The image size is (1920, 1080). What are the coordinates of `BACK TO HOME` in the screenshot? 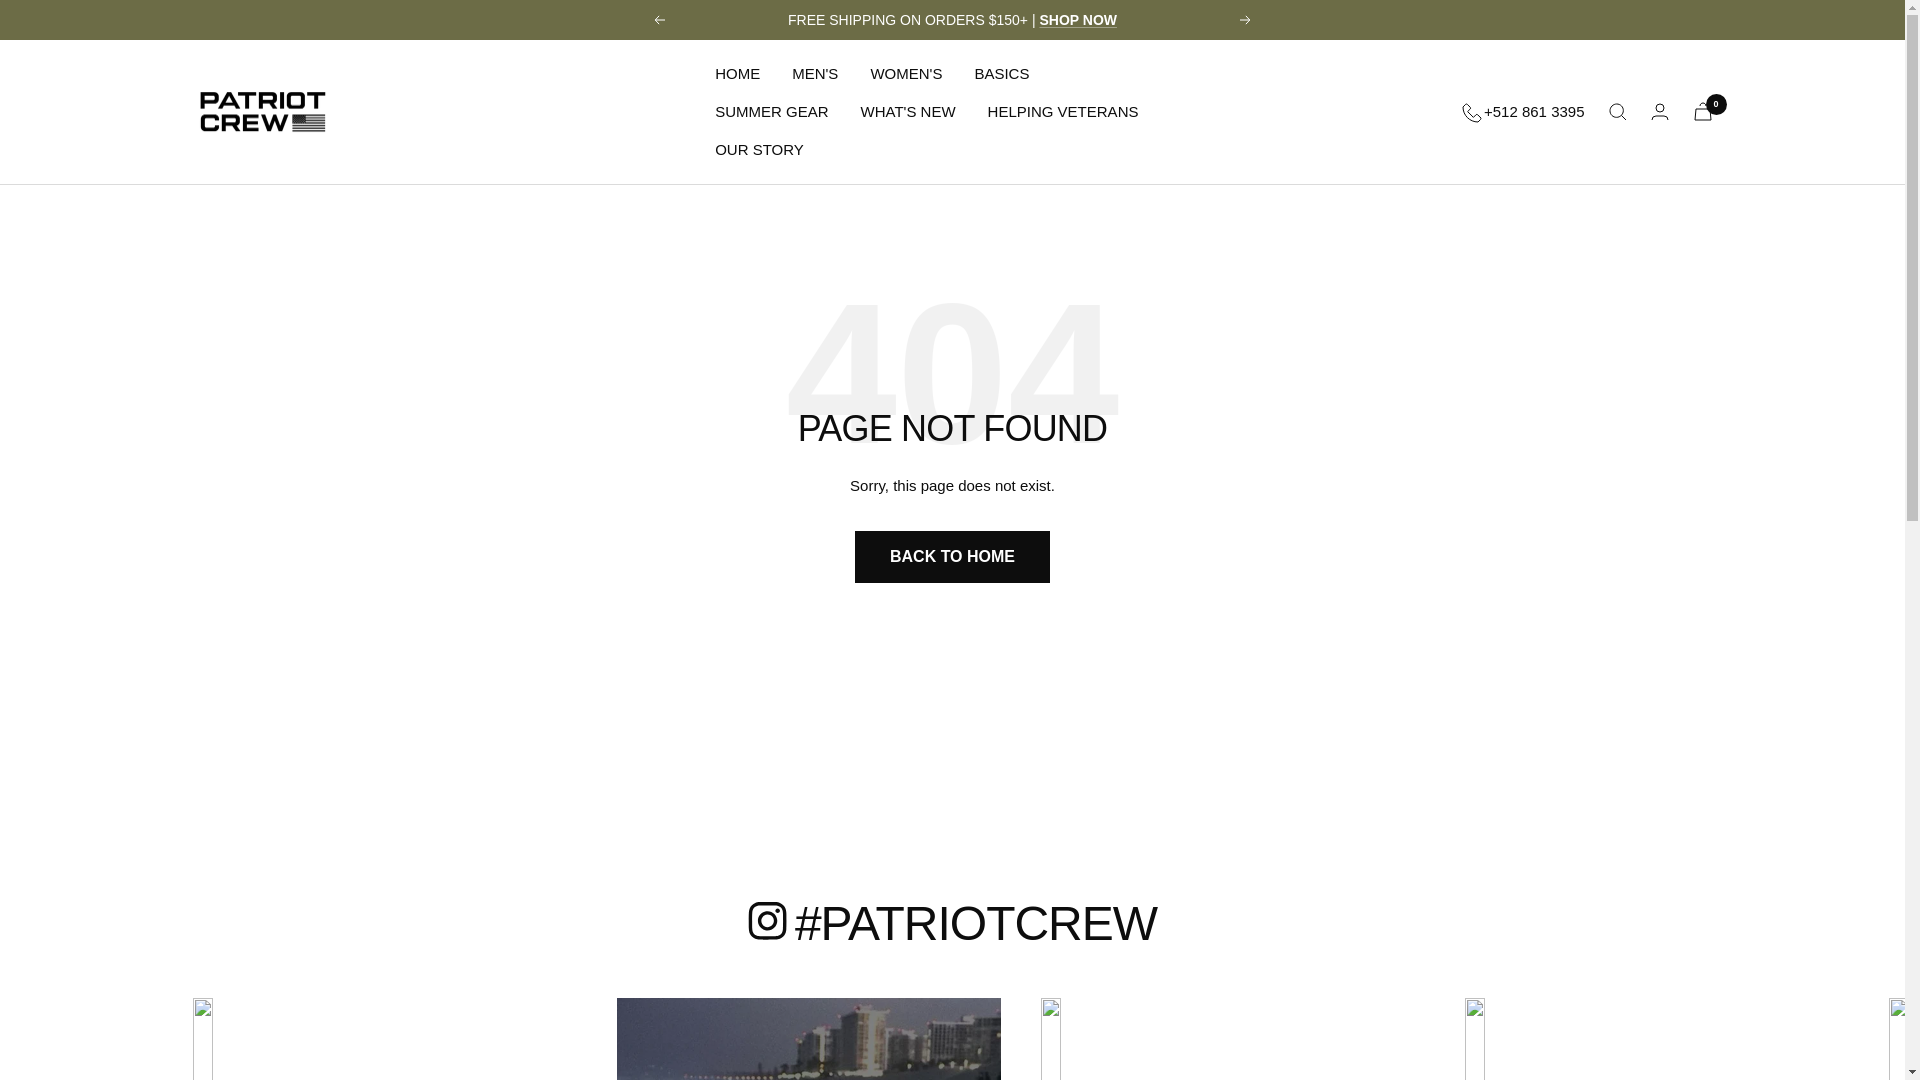 It's located at (952, 557).